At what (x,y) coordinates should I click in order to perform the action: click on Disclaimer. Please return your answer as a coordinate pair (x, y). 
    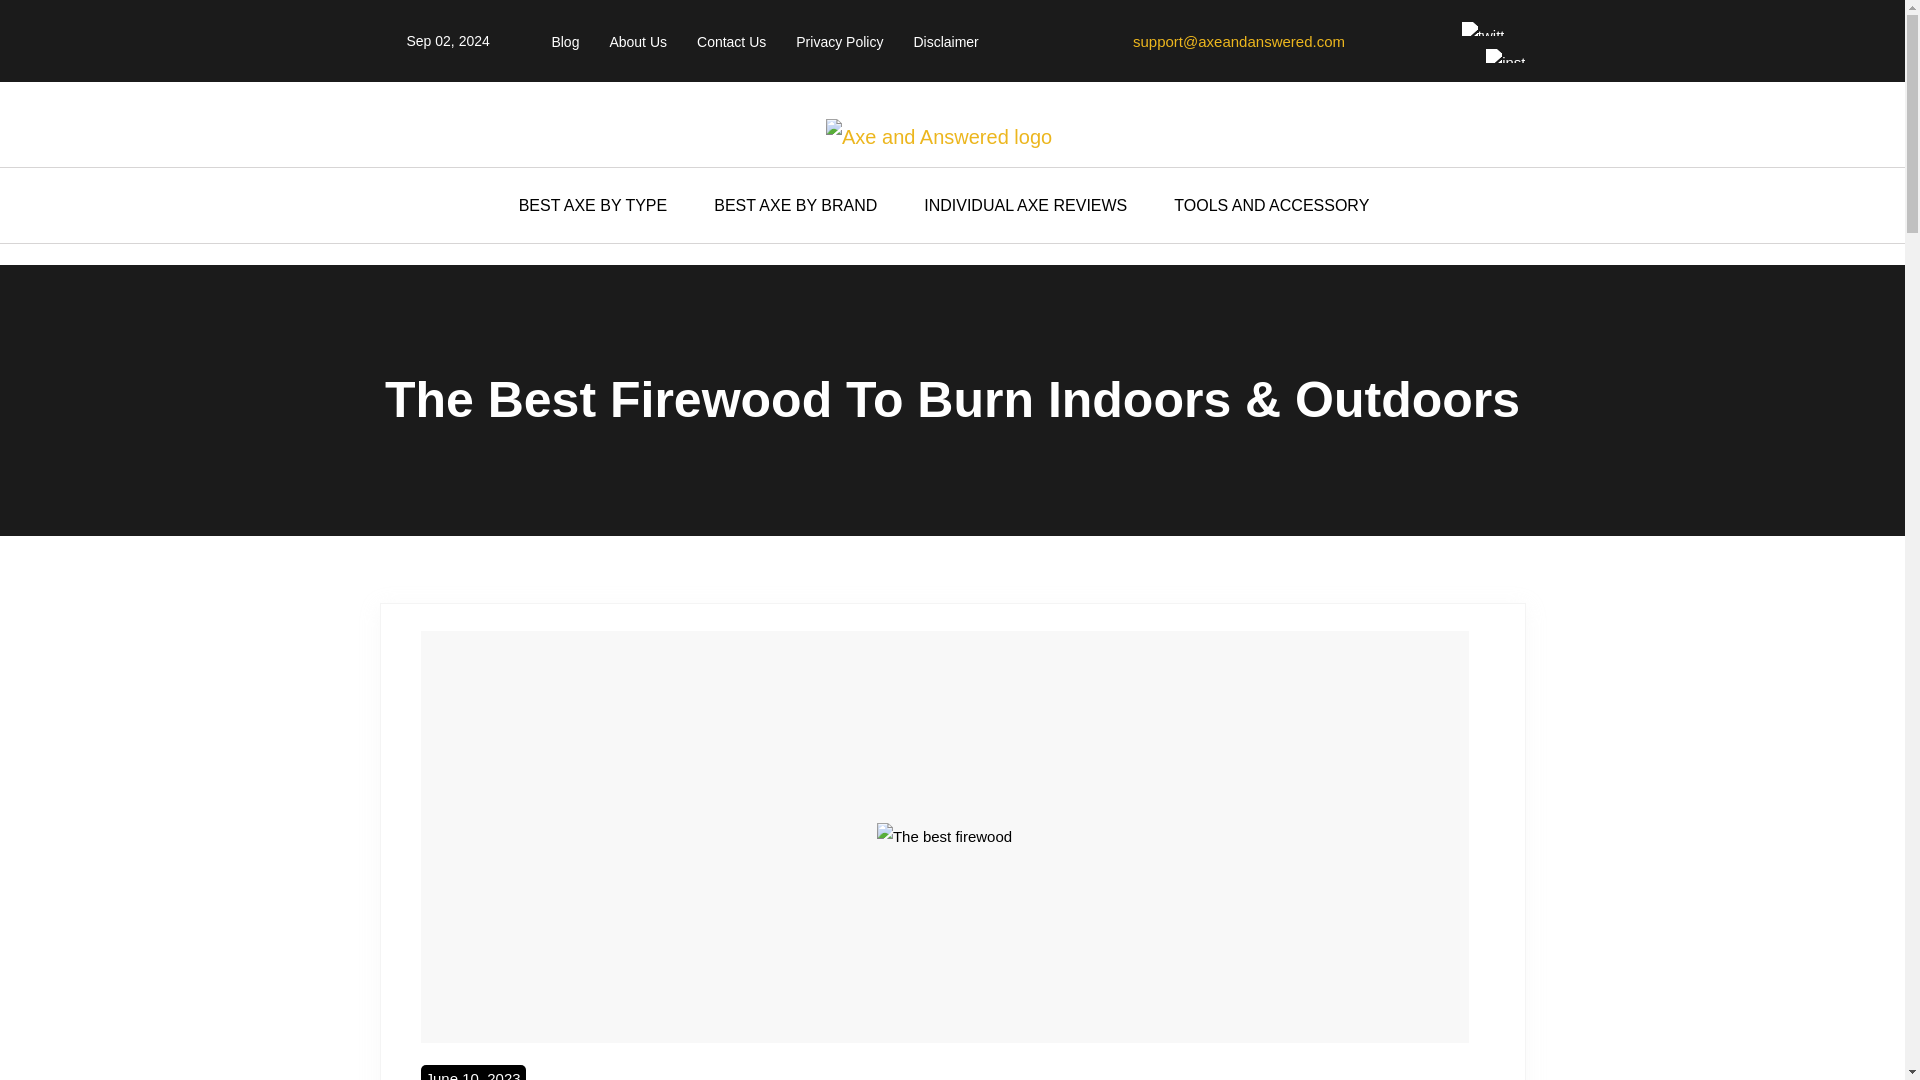
    Looking at the image, I should click on (945, 41).